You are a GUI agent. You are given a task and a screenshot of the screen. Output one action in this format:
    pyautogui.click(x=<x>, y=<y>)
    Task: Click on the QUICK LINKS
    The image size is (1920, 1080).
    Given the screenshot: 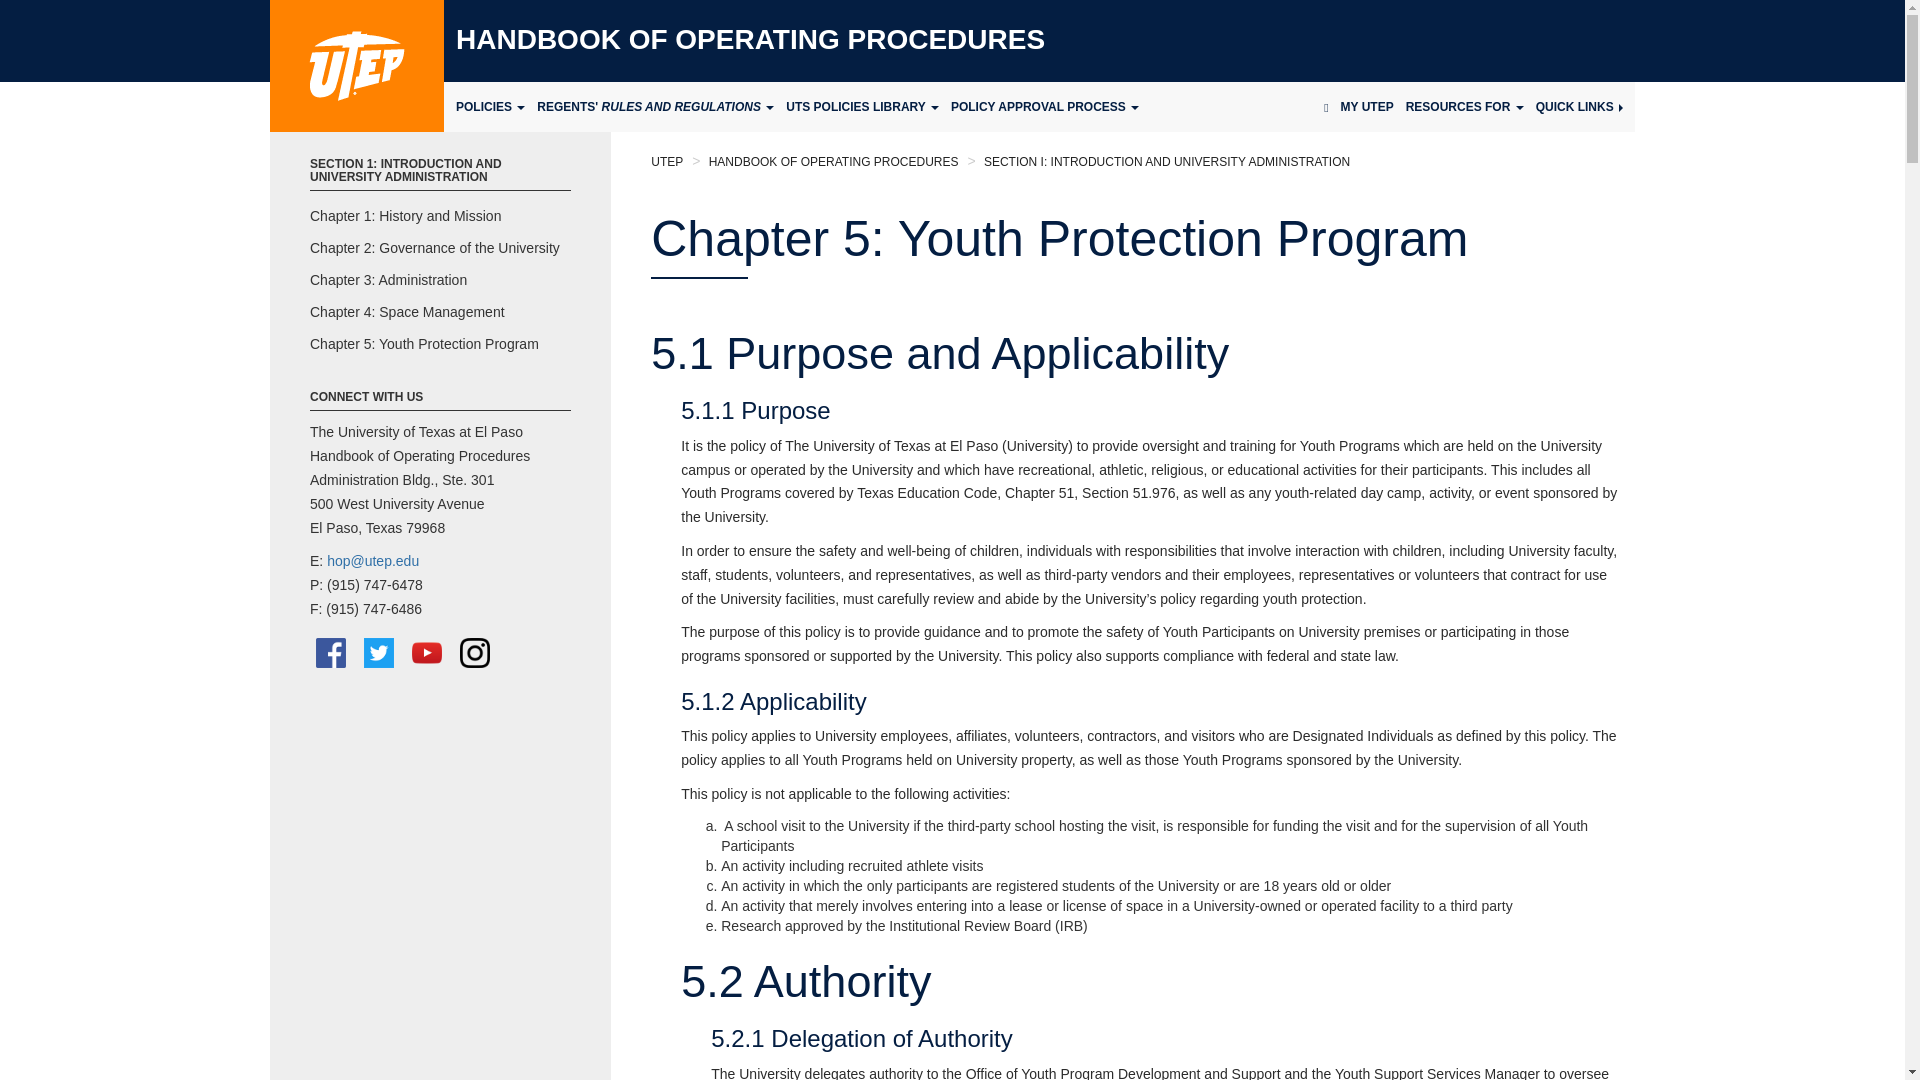 What is the action you would take?
    pyautogui.click(x=1586, y=106)
    